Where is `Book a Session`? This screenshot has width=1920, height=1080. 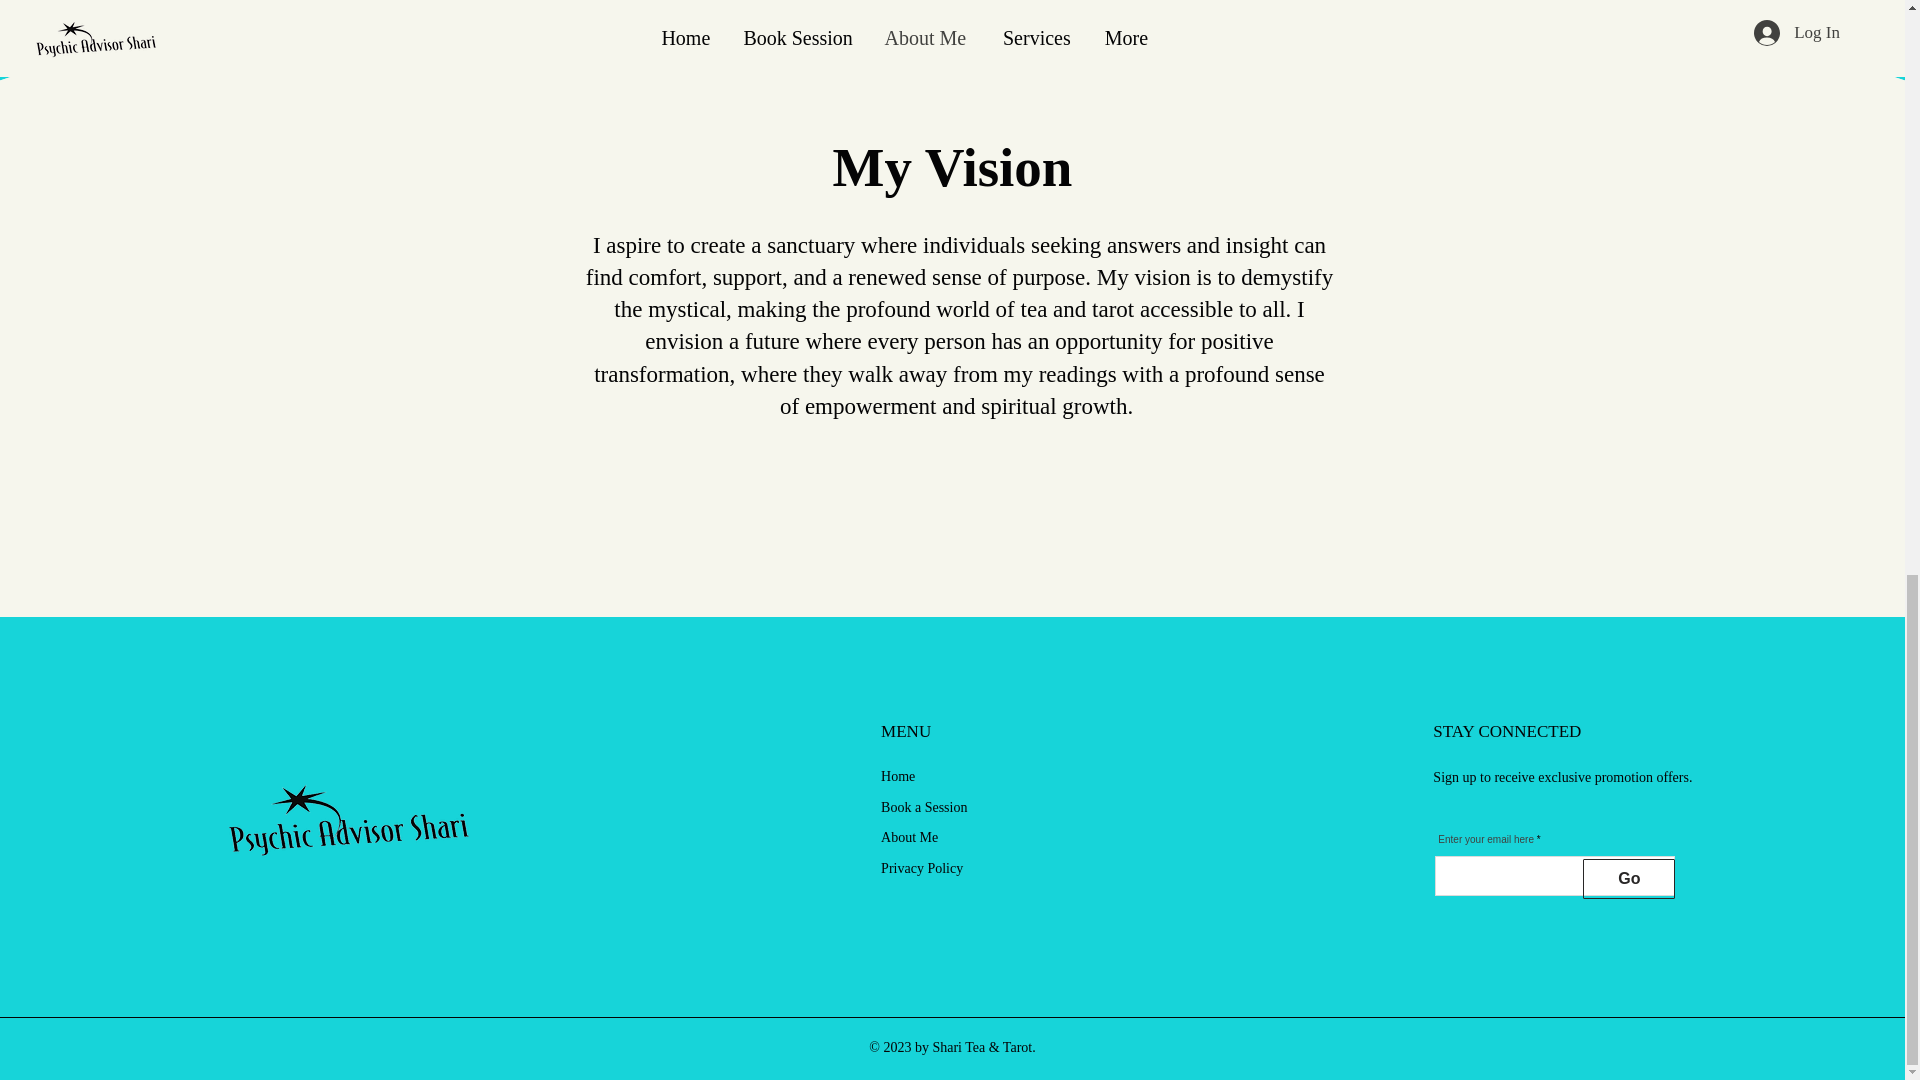
Book a Session is located at coordinates (924, 808).